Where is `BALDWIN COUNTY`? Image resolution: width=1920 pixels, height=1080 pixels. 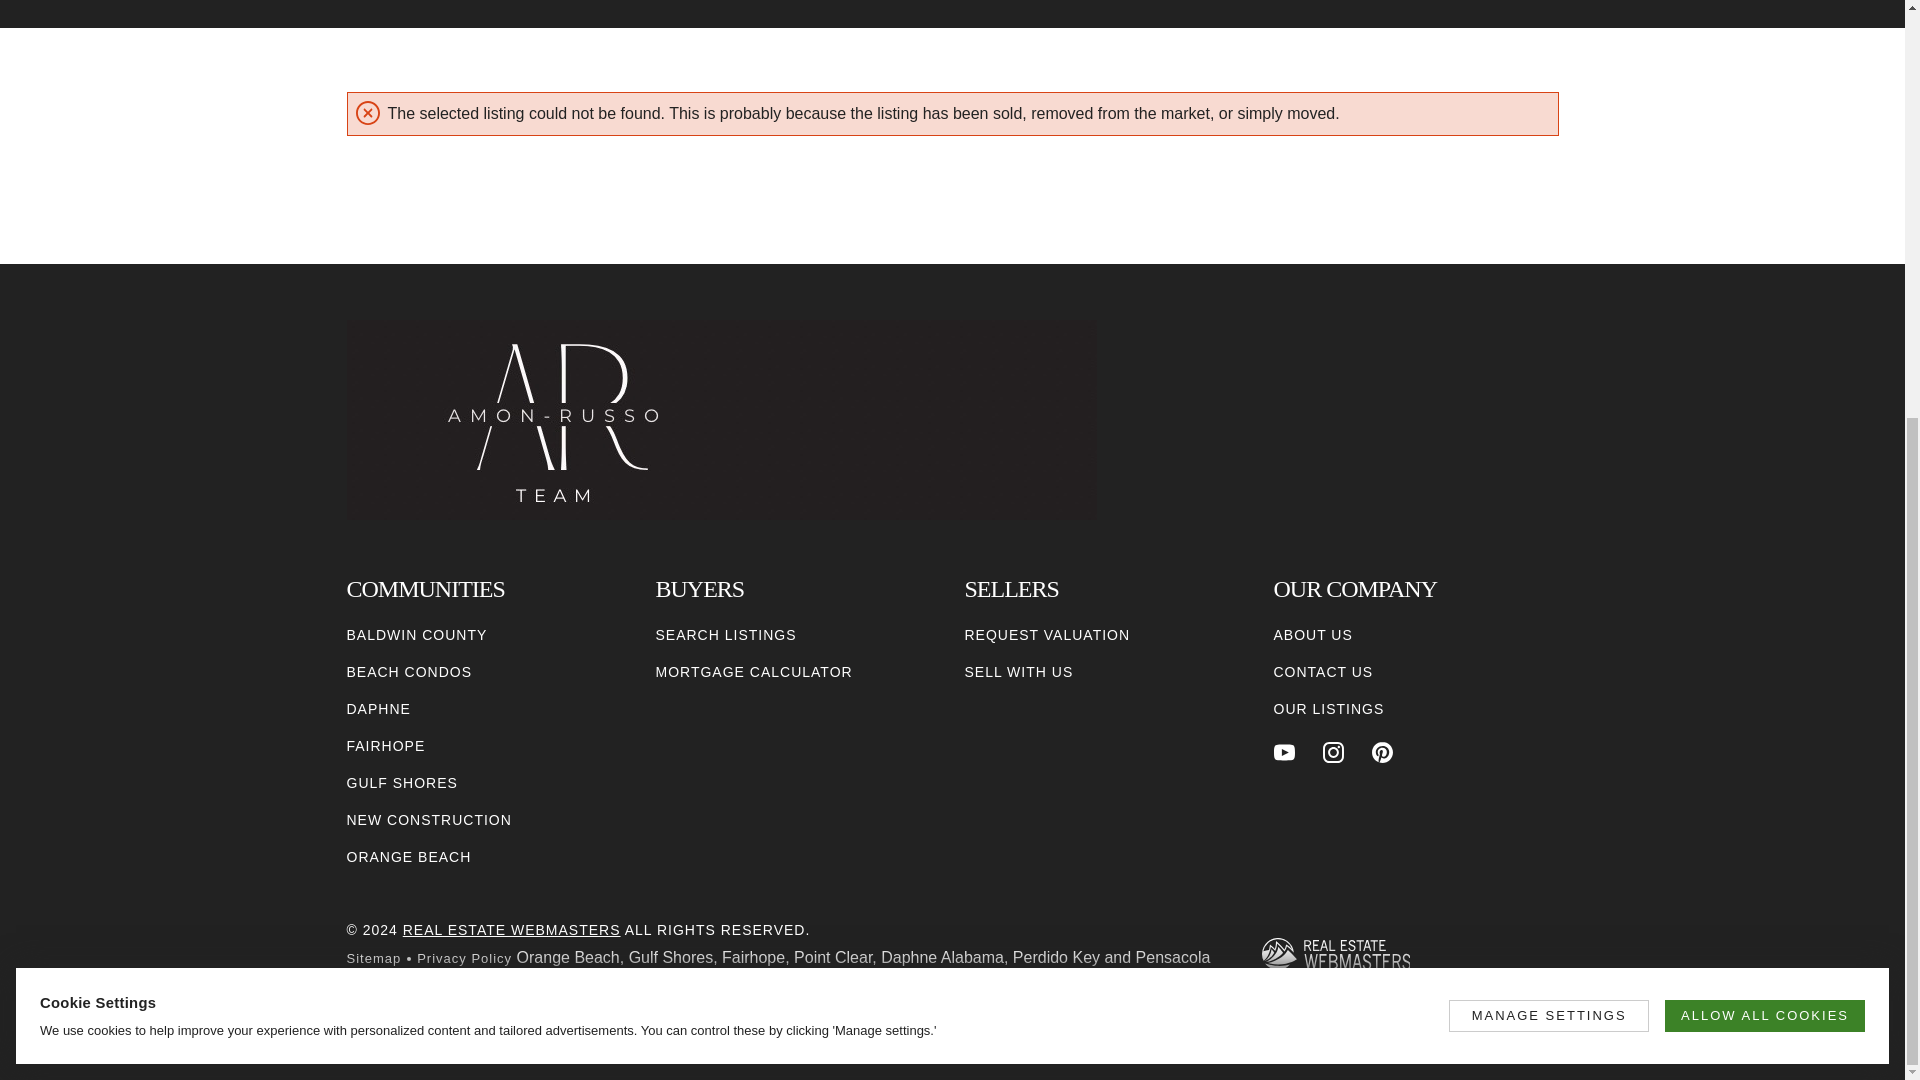 BALDWIN COUNTY is located at coordinates (416, 635).